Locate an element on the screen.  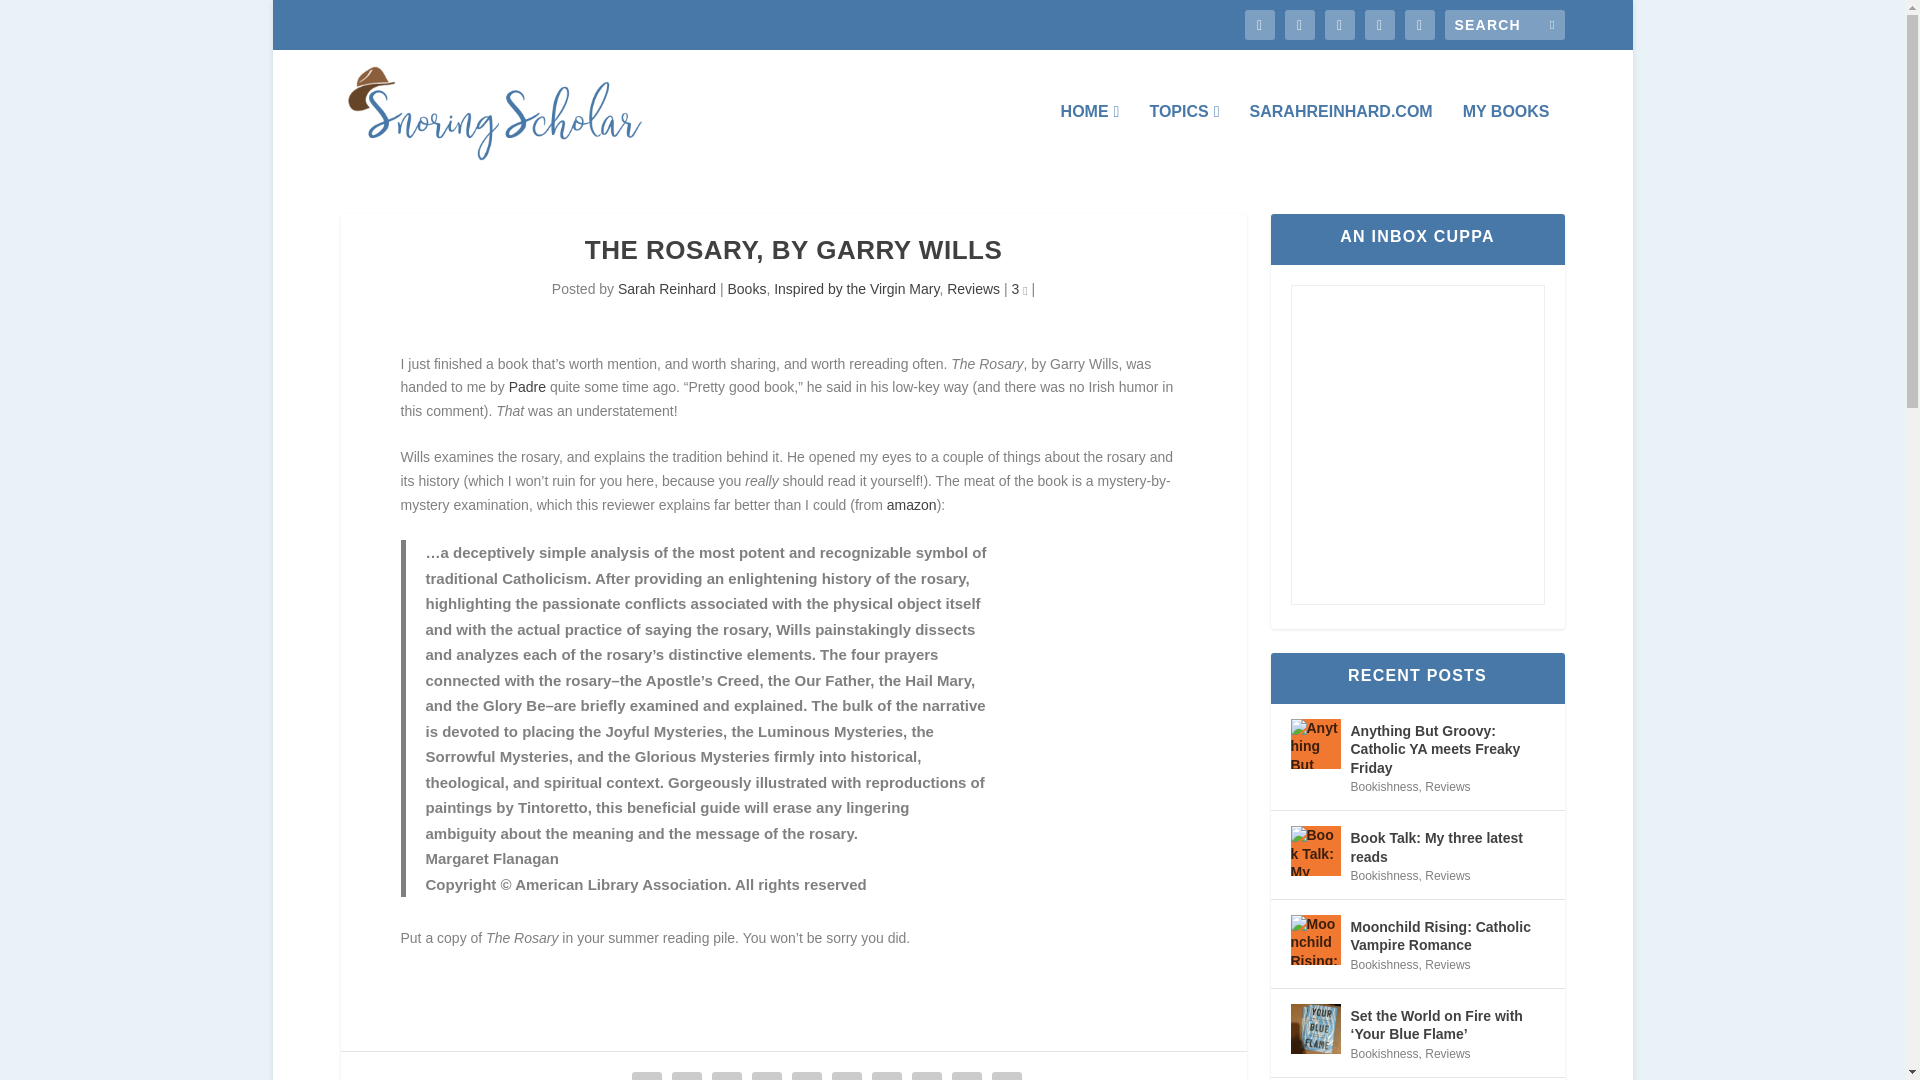
Sarah Reinhard is located at coordinates (667, 288).